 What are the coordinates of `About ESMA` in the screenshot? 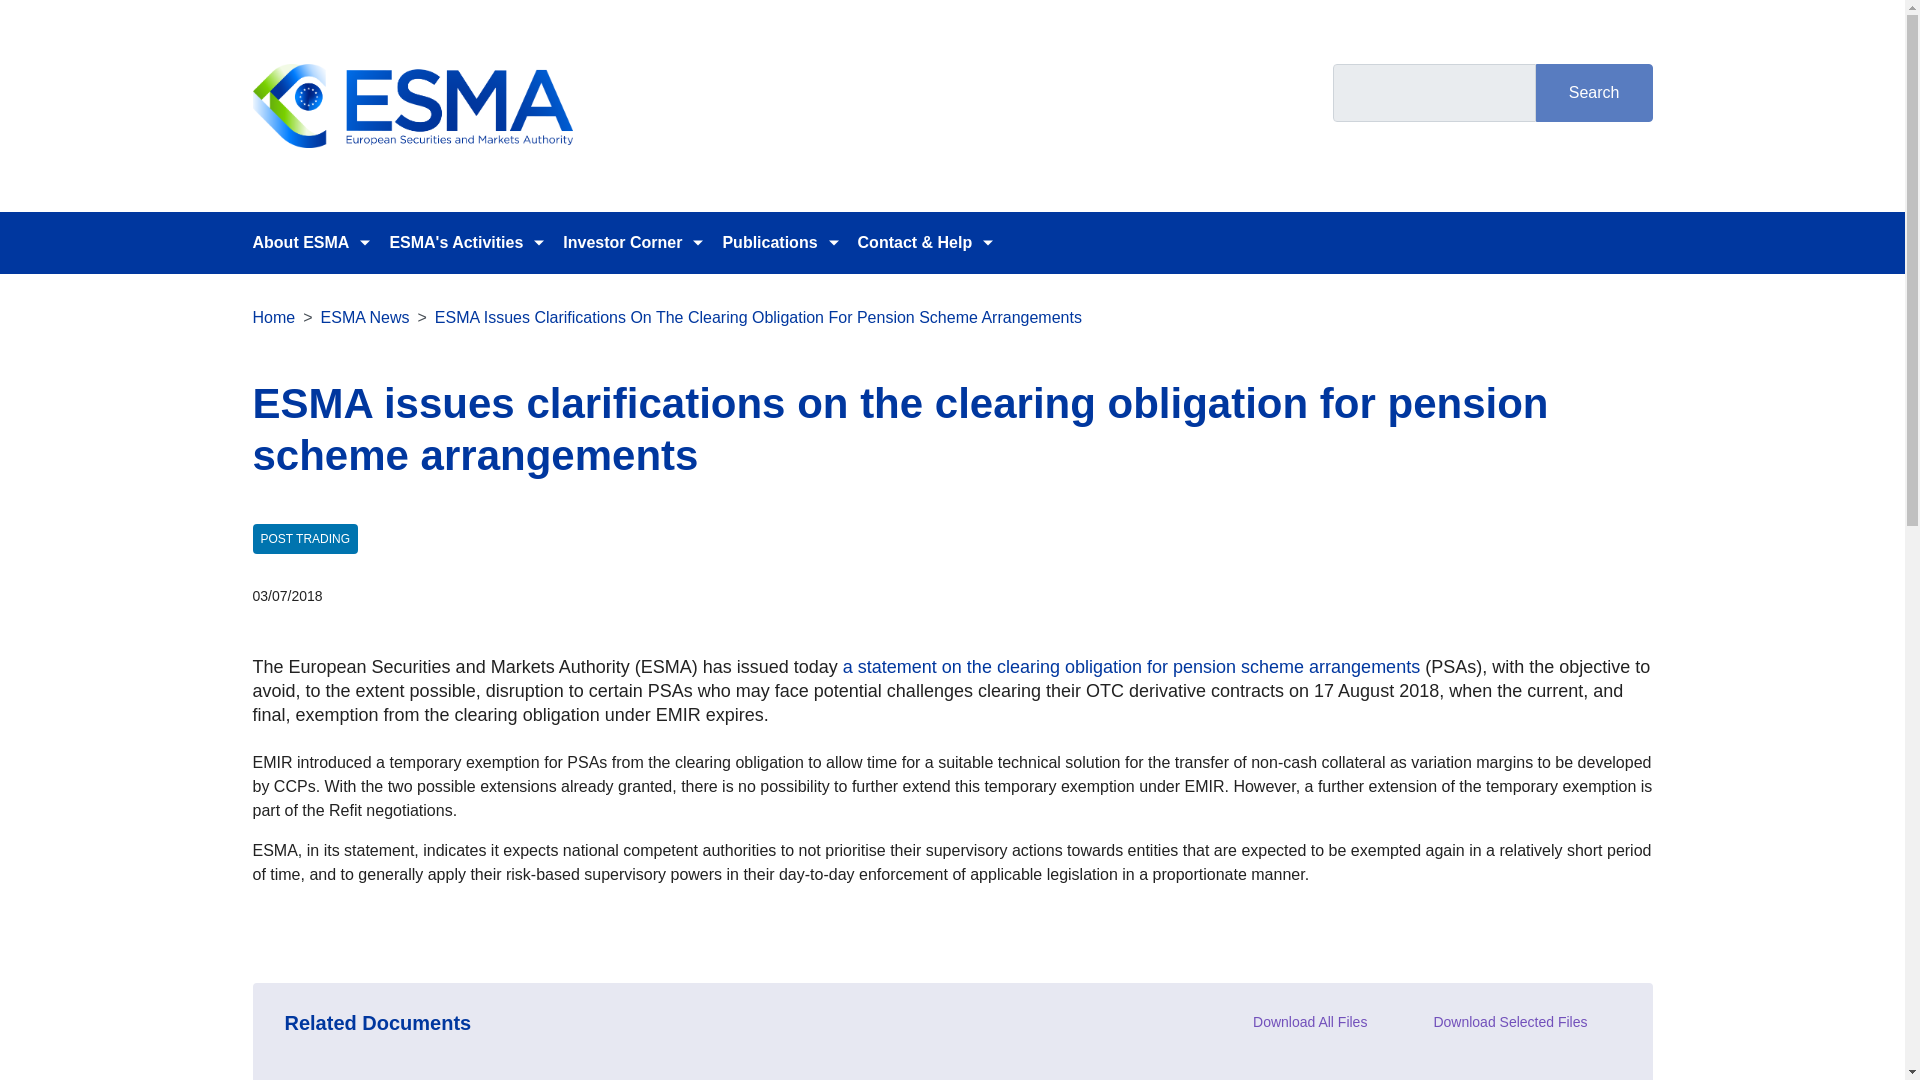 It's located at (300, 243).